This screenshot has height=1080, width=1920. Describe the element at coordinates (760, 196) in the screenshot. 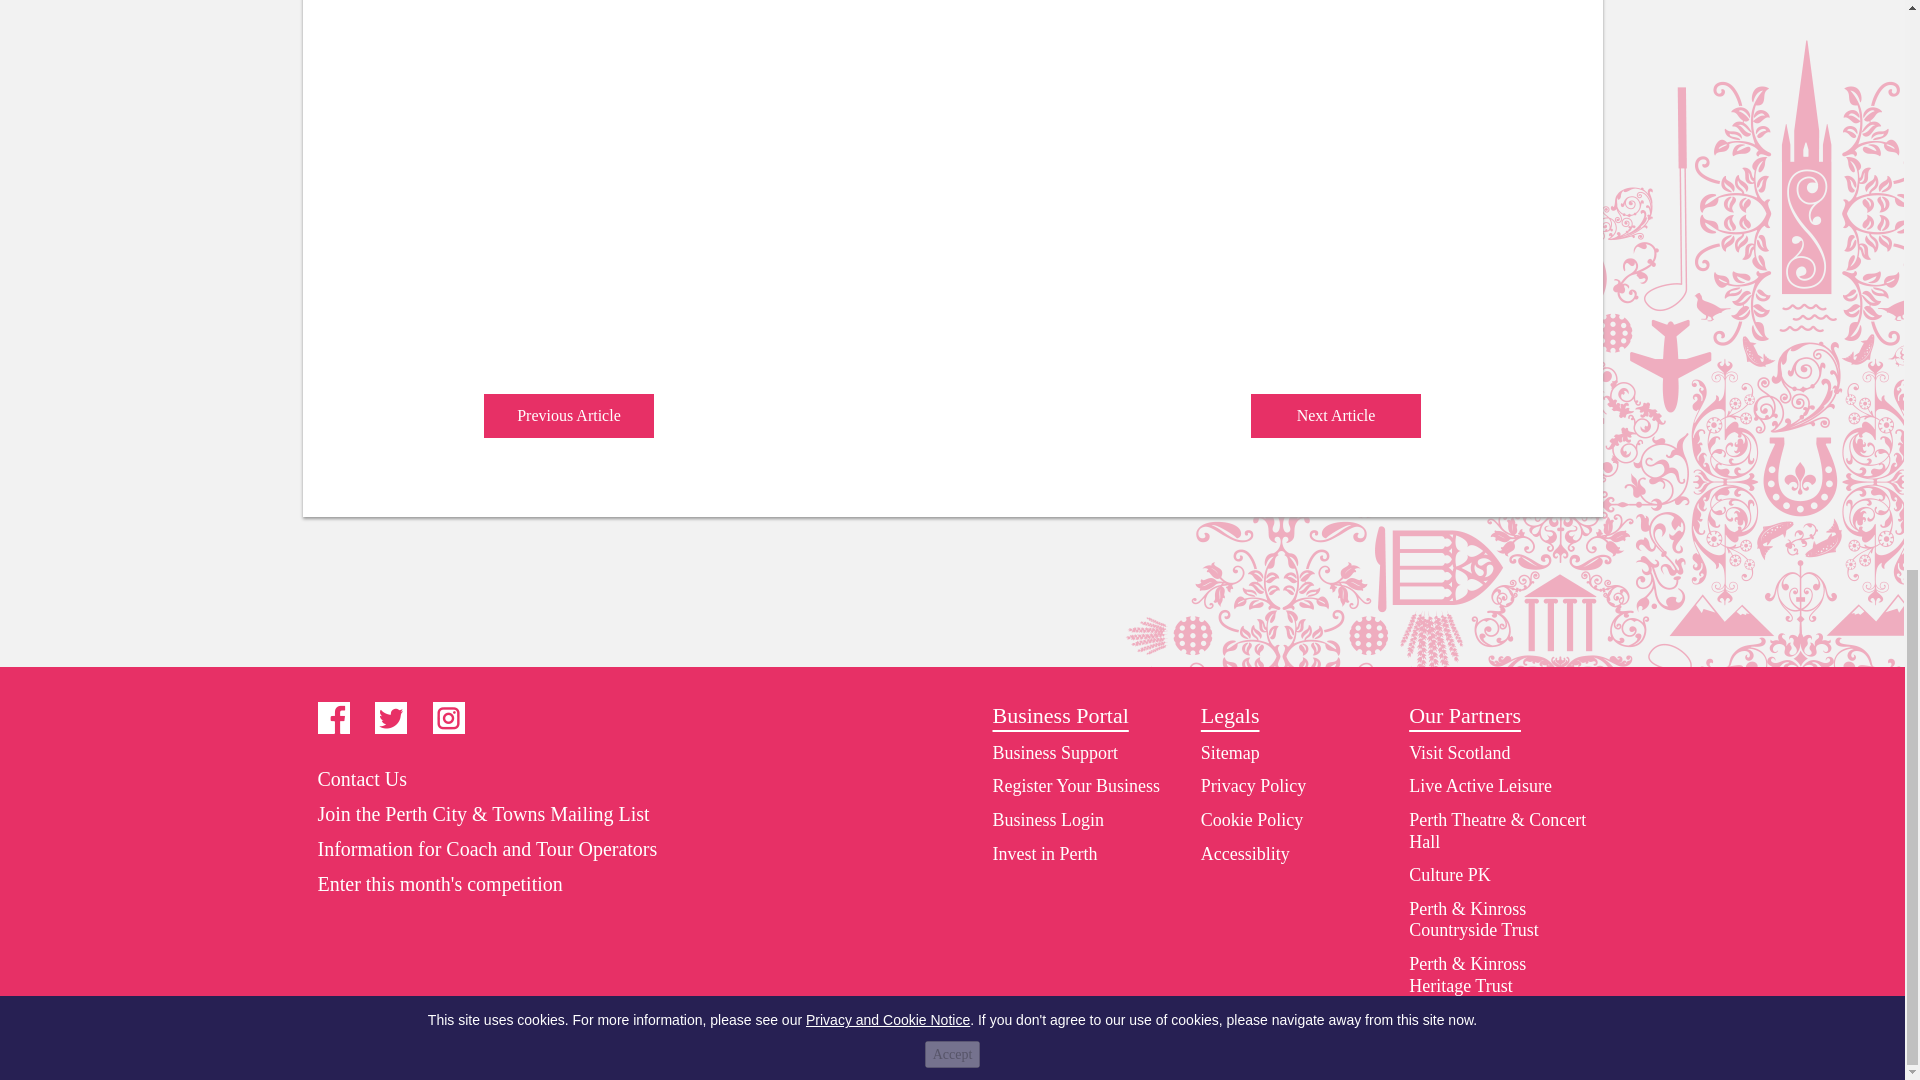

I see `YouTube video player` at that location.